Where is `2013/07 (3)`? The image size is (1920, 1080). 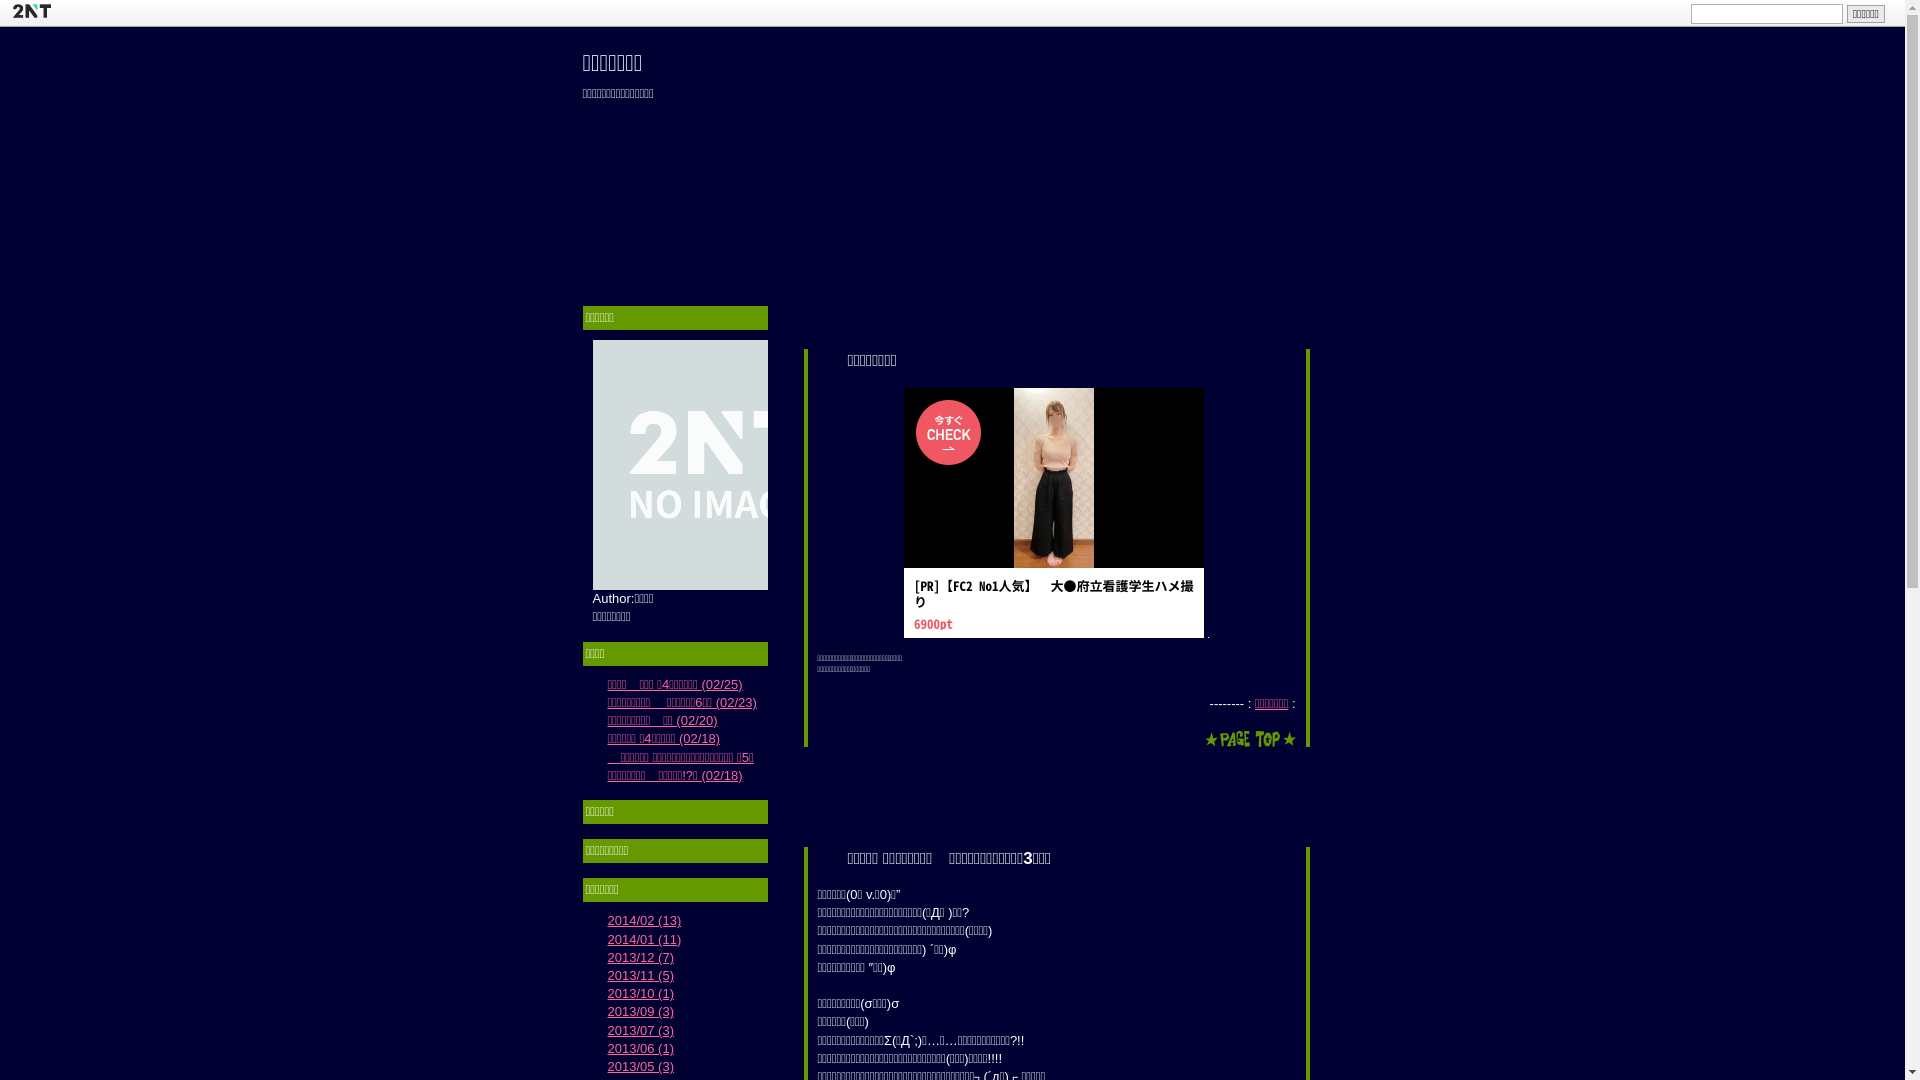 2013/07 (3) is located at coordinates (642, 1030).